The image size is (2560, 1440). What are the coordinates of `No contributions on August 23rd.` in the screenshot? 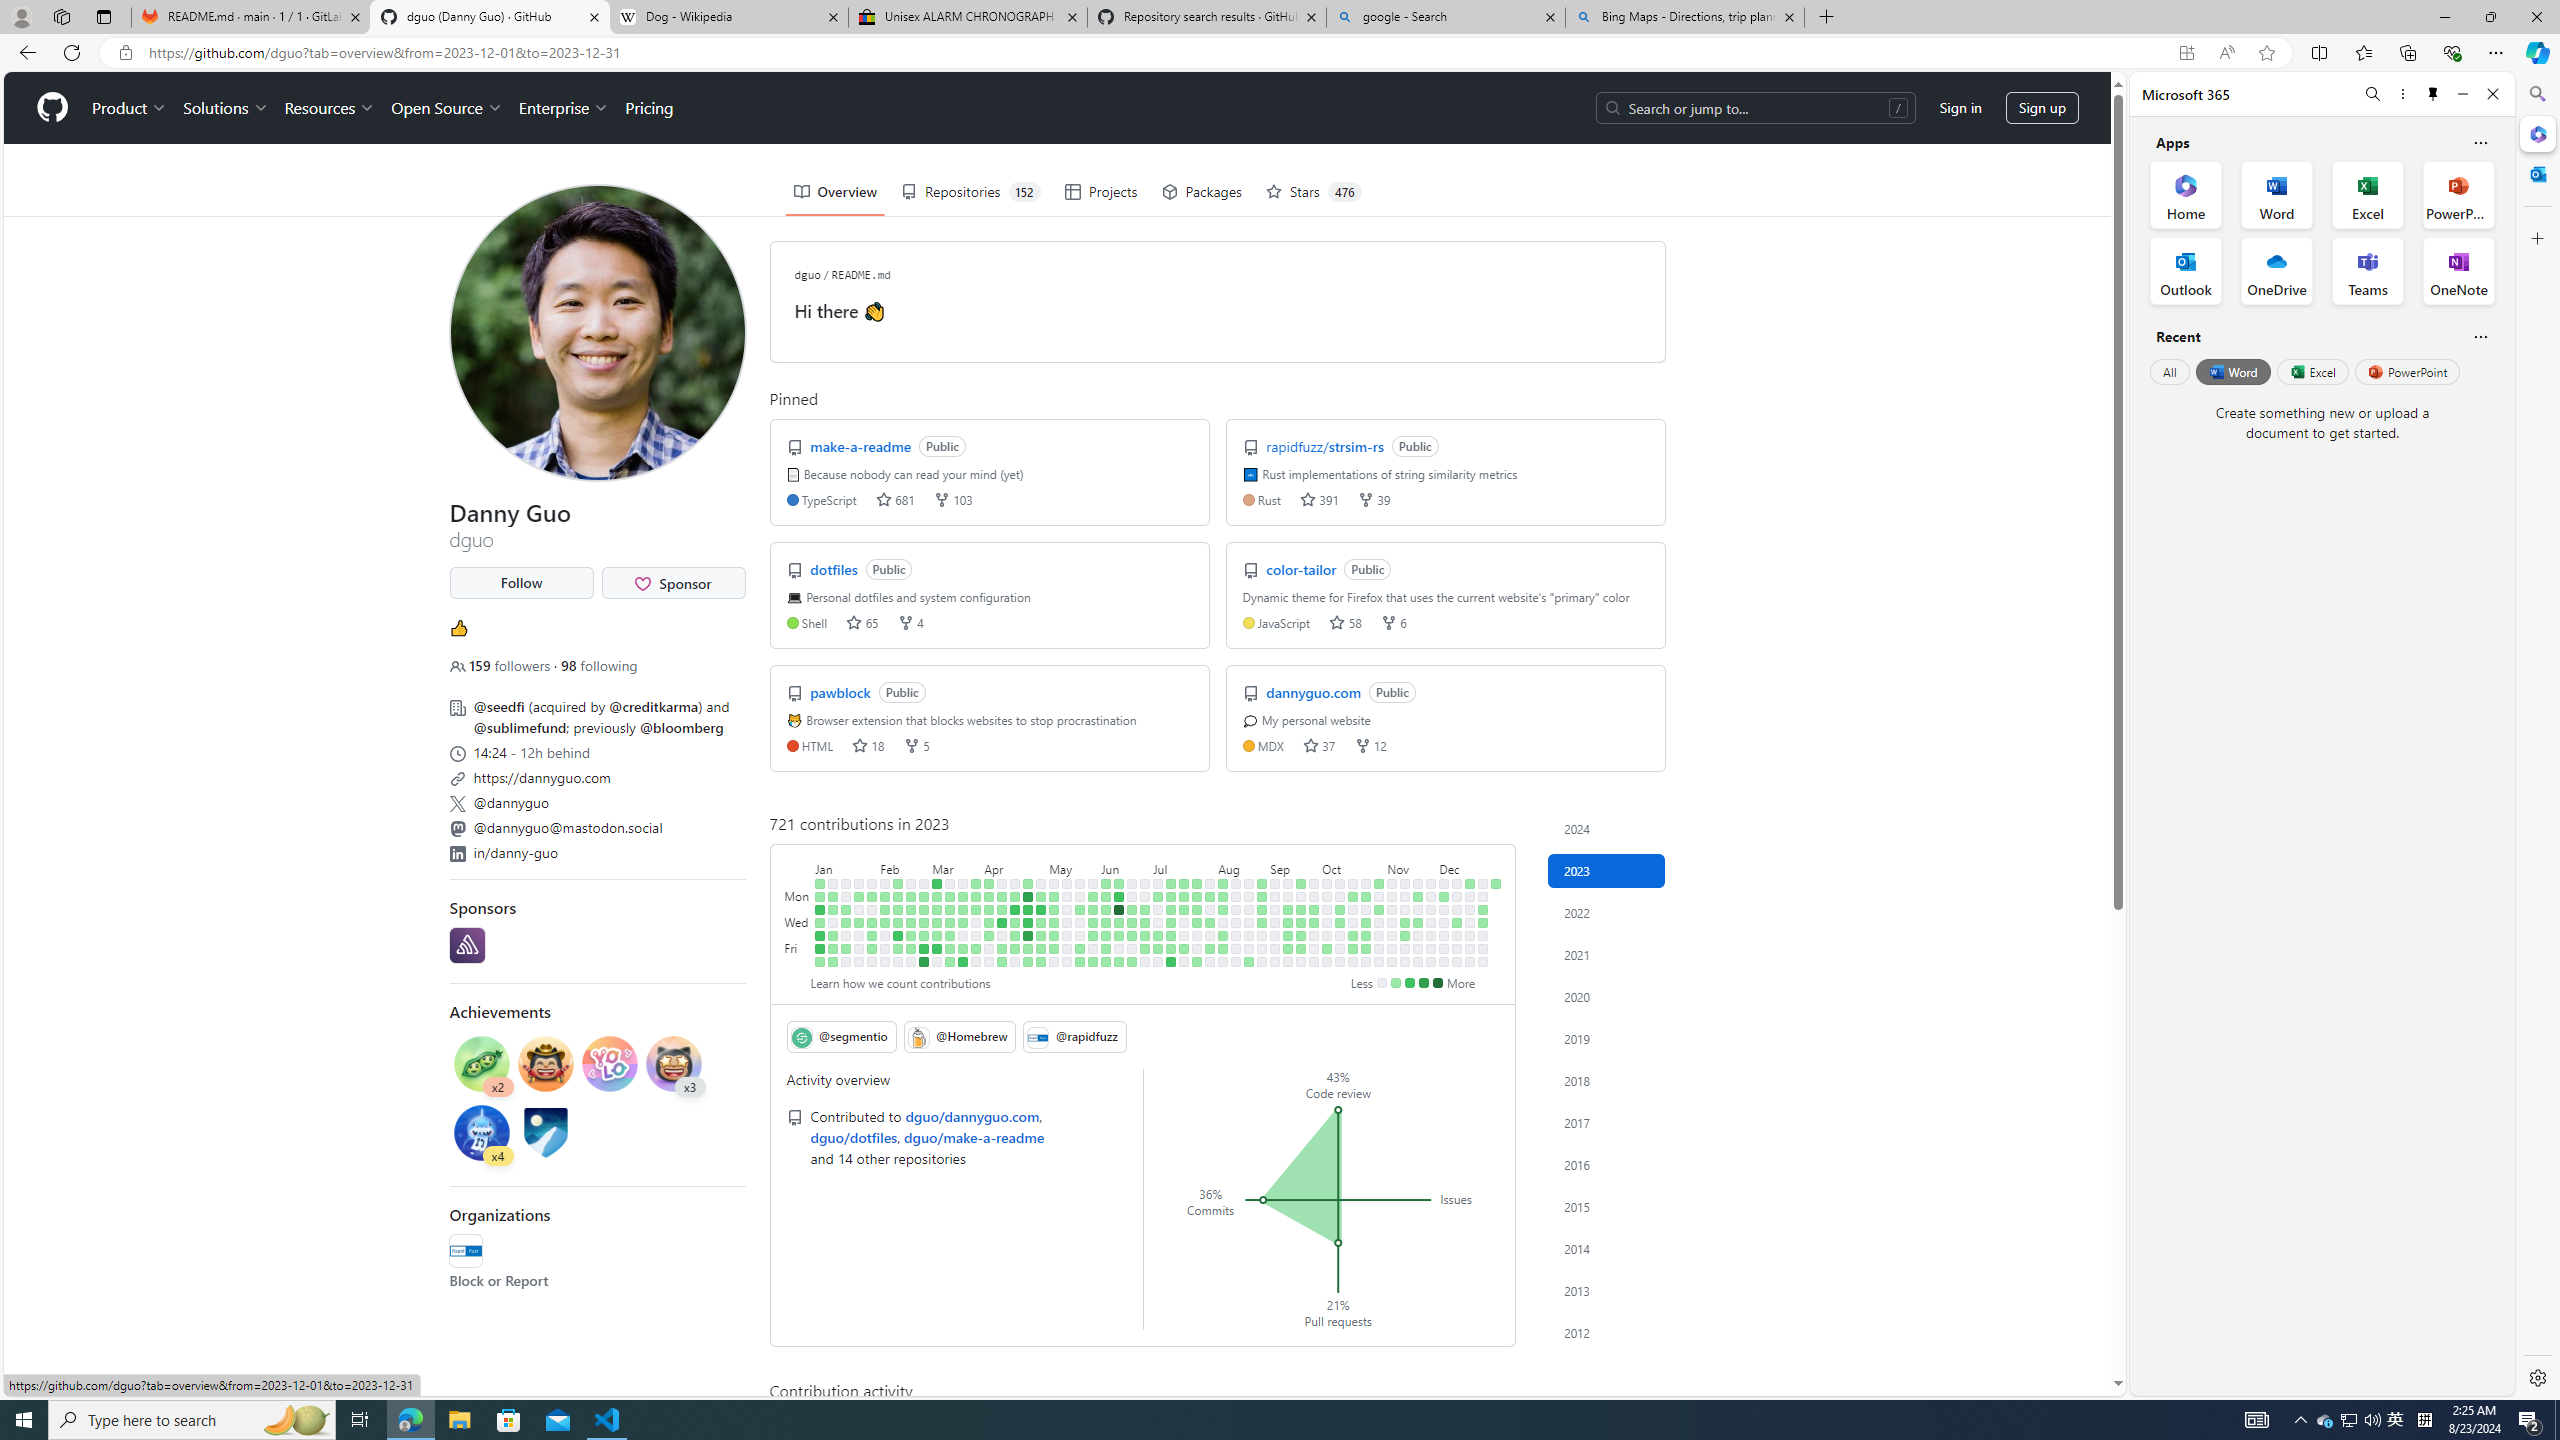 It's located at (1249, 922).